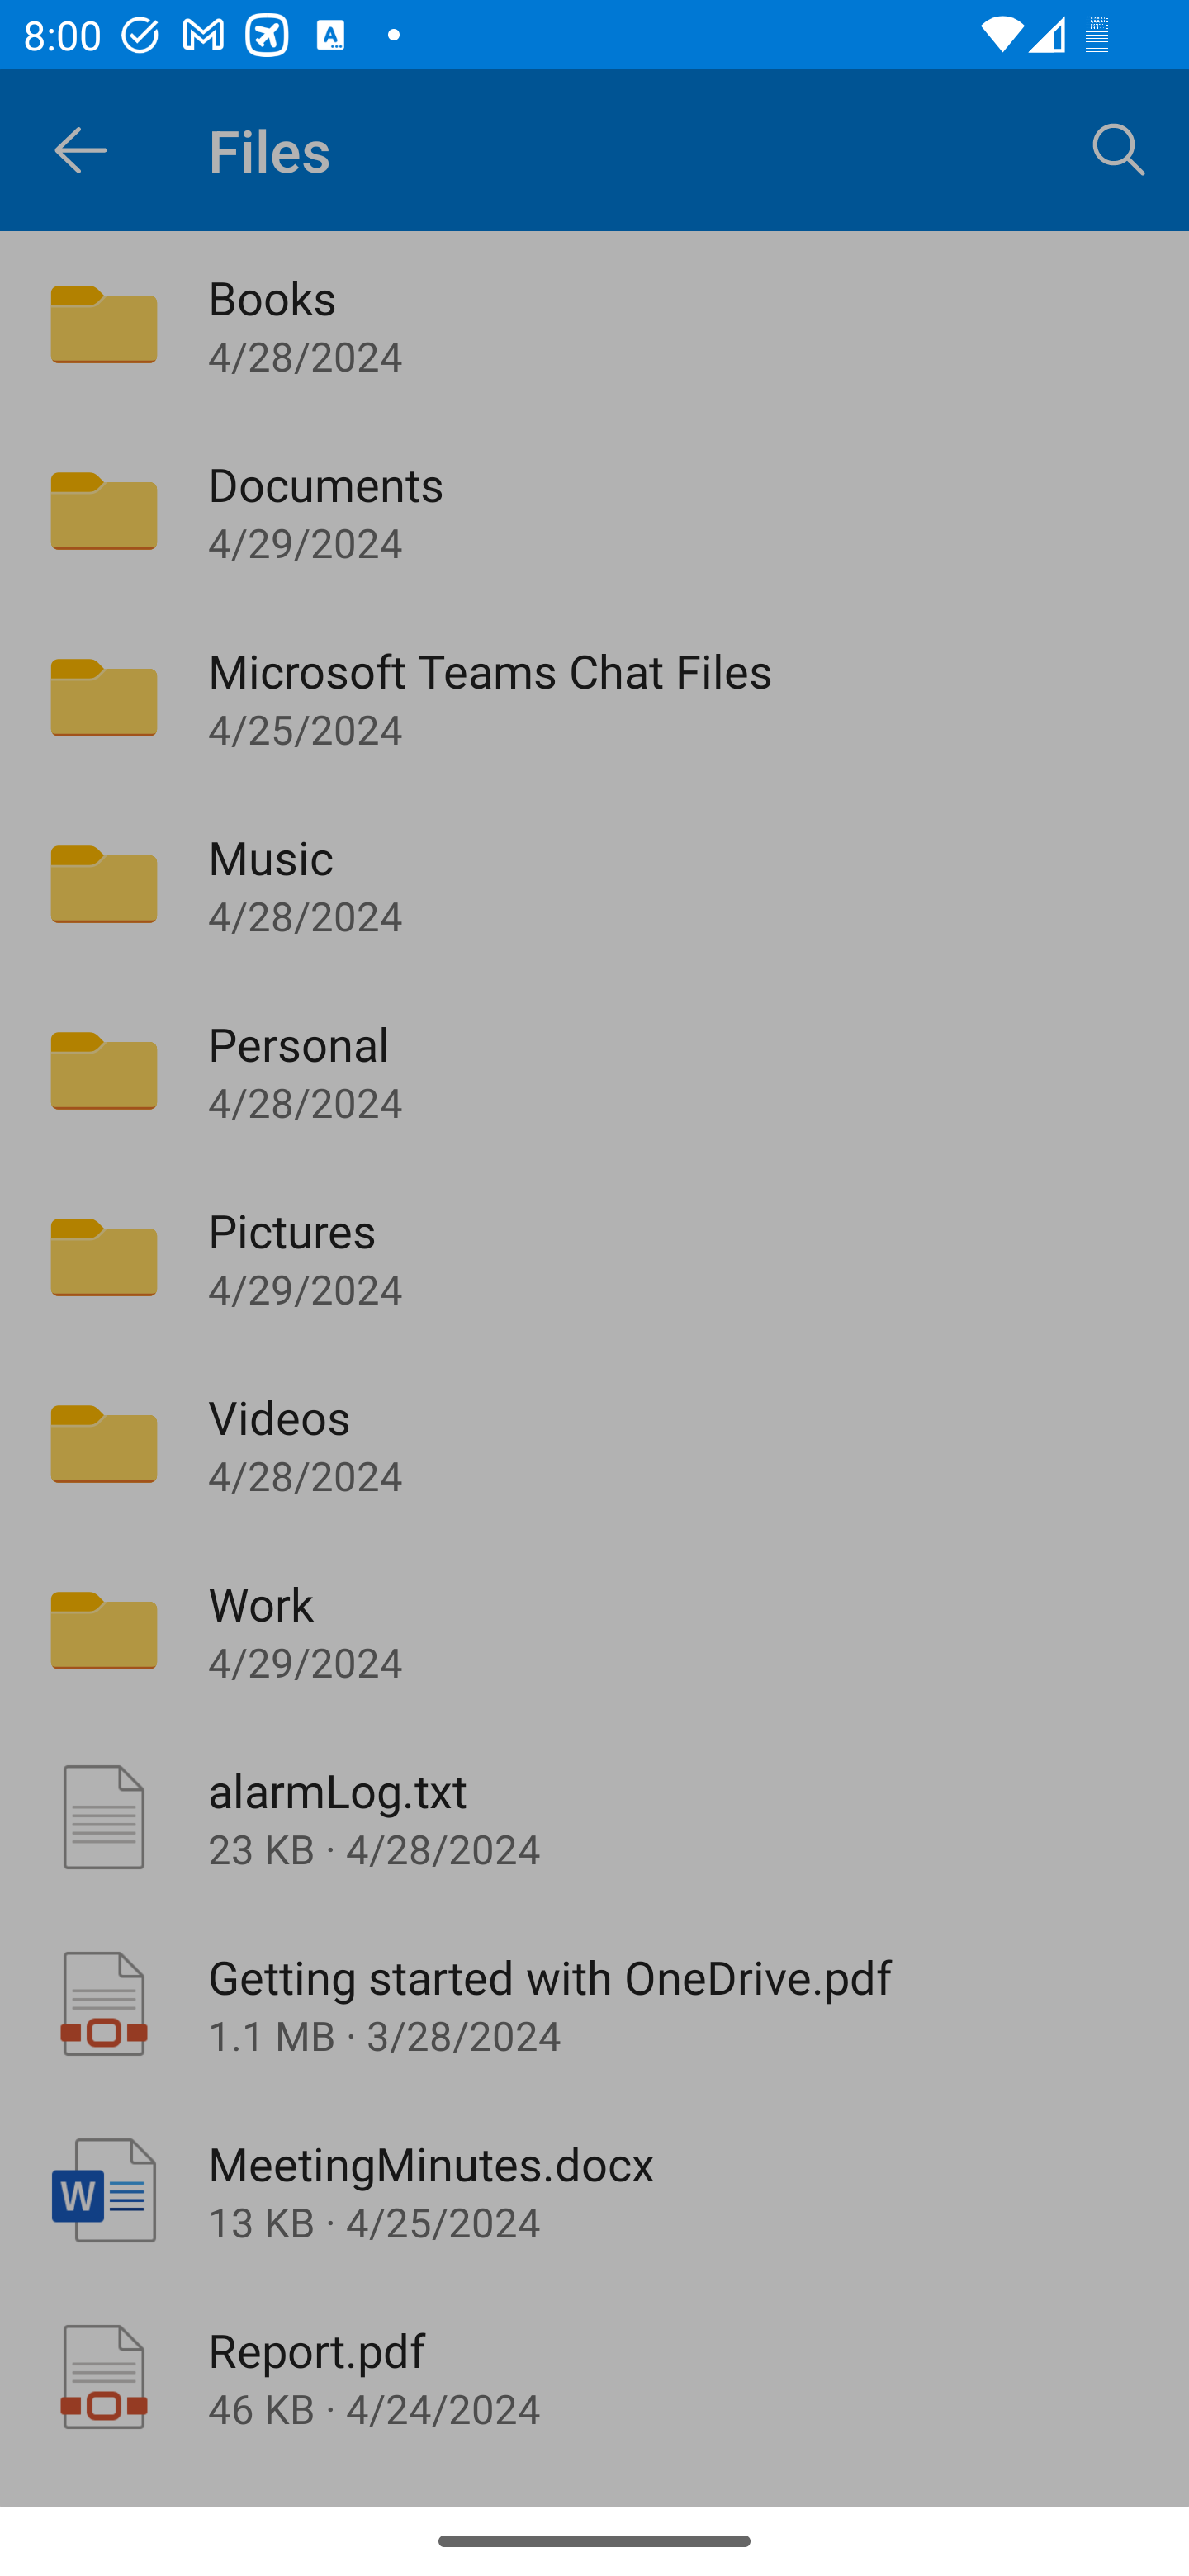 The image size is (1189, 2576). I want to click on Pictures 4/29/2024, so click(594, 1257).